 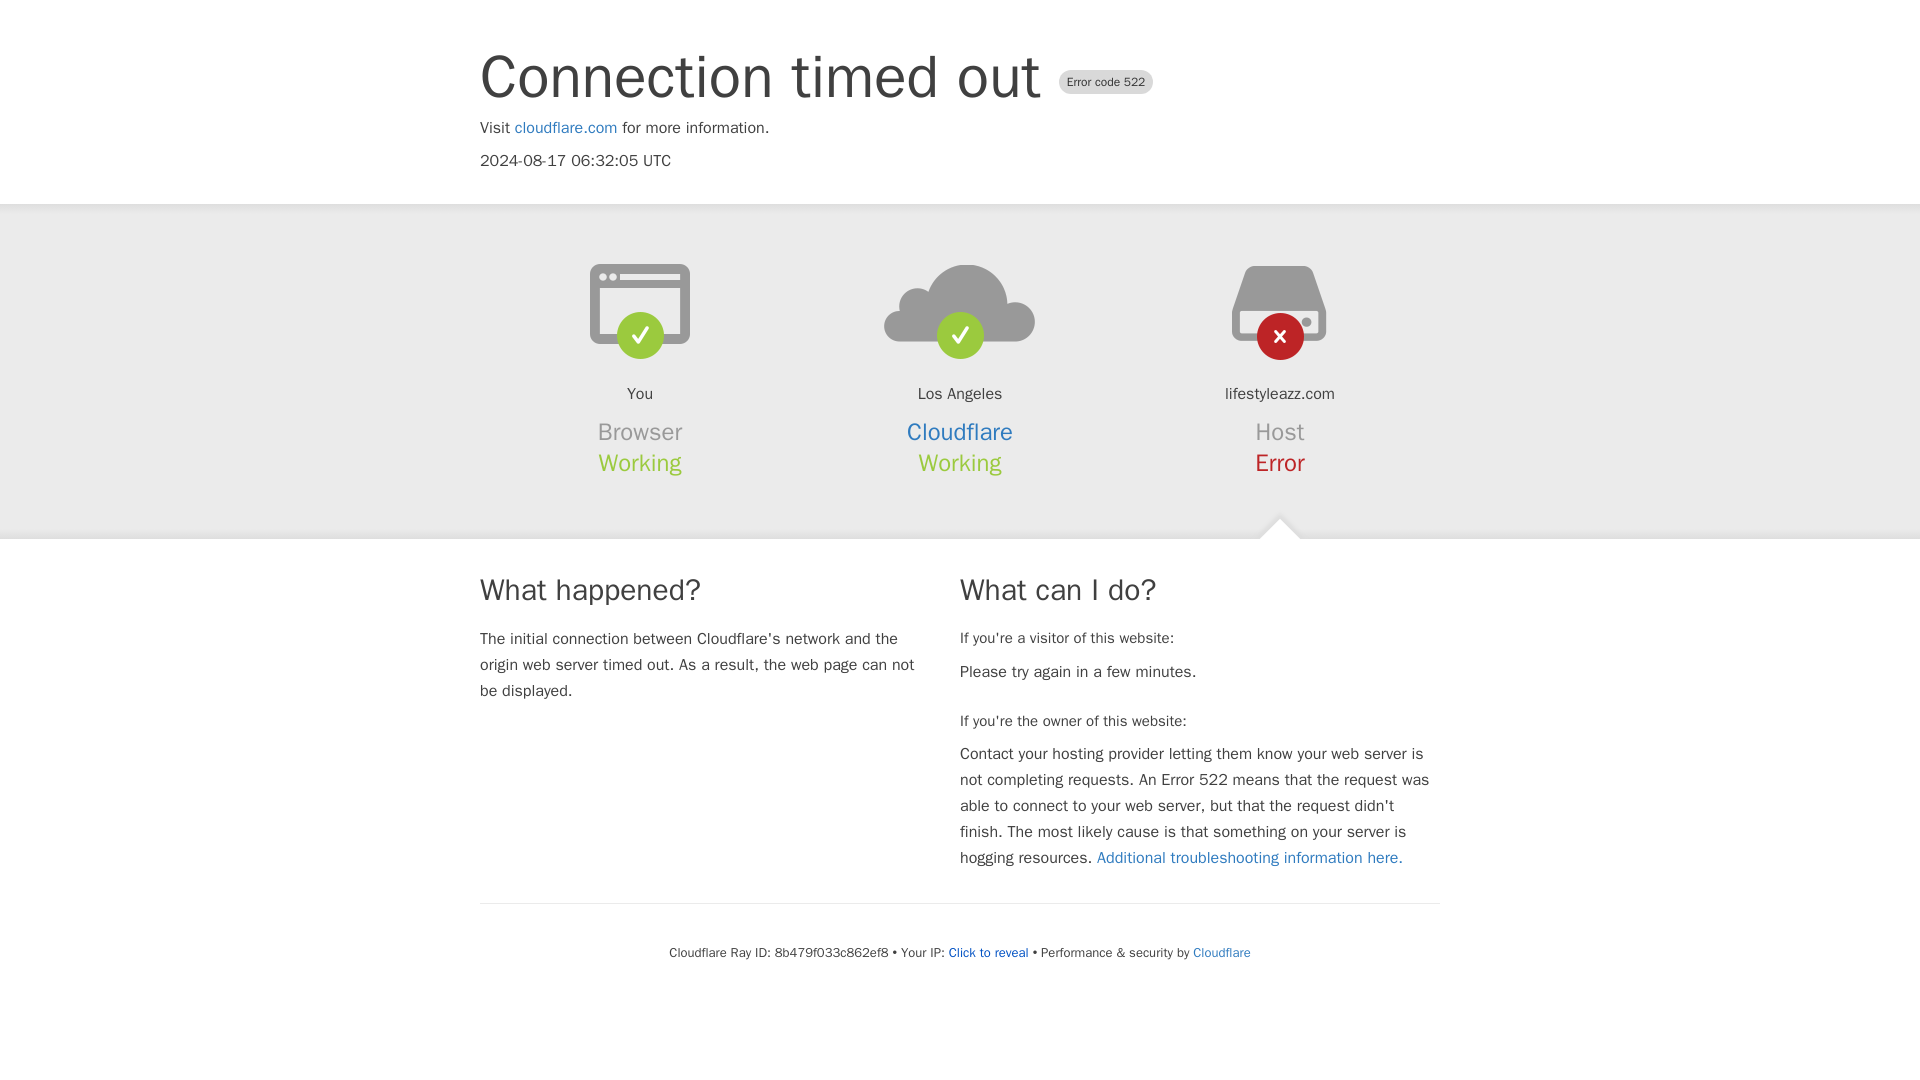 I want to click on Additional troubleshooting information here., so click(x=1250, y=858).